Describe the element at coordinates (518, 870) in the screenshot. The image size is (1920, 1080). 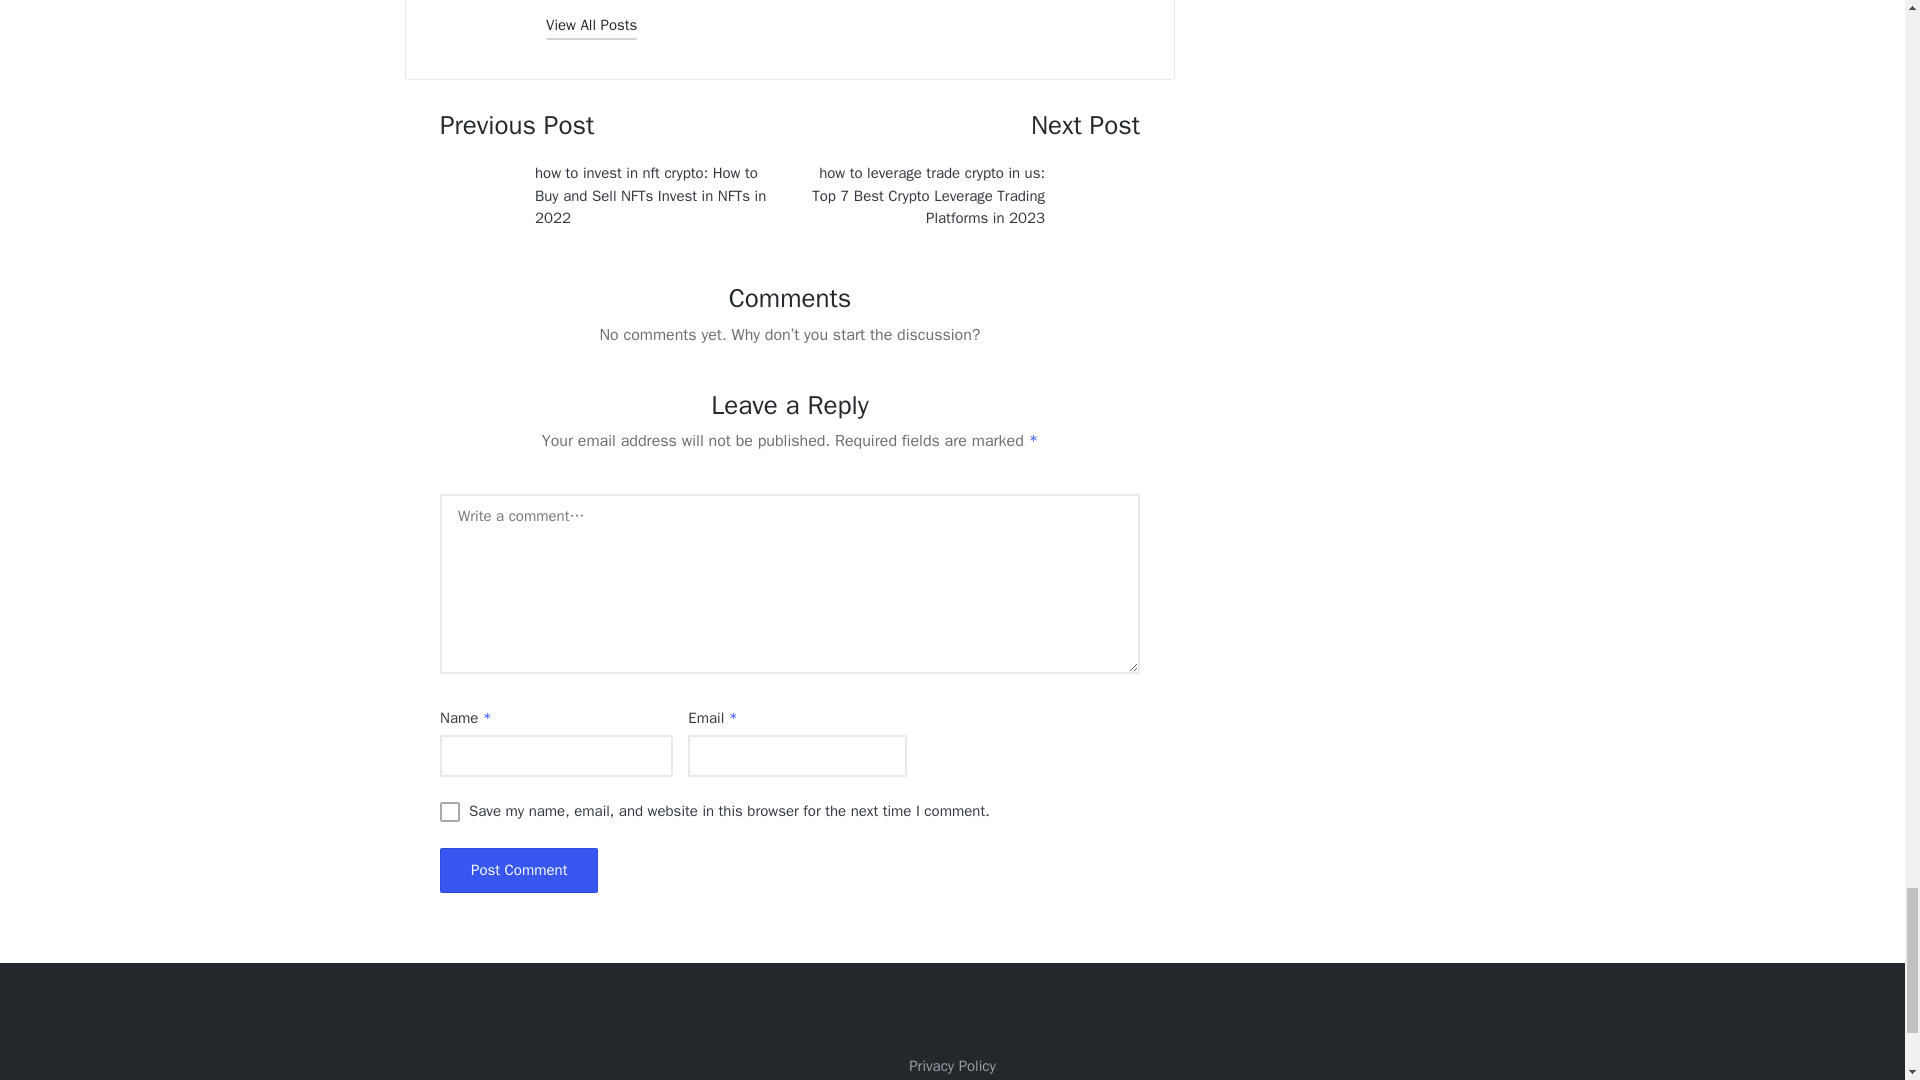
I see `Post Comment` at that location.